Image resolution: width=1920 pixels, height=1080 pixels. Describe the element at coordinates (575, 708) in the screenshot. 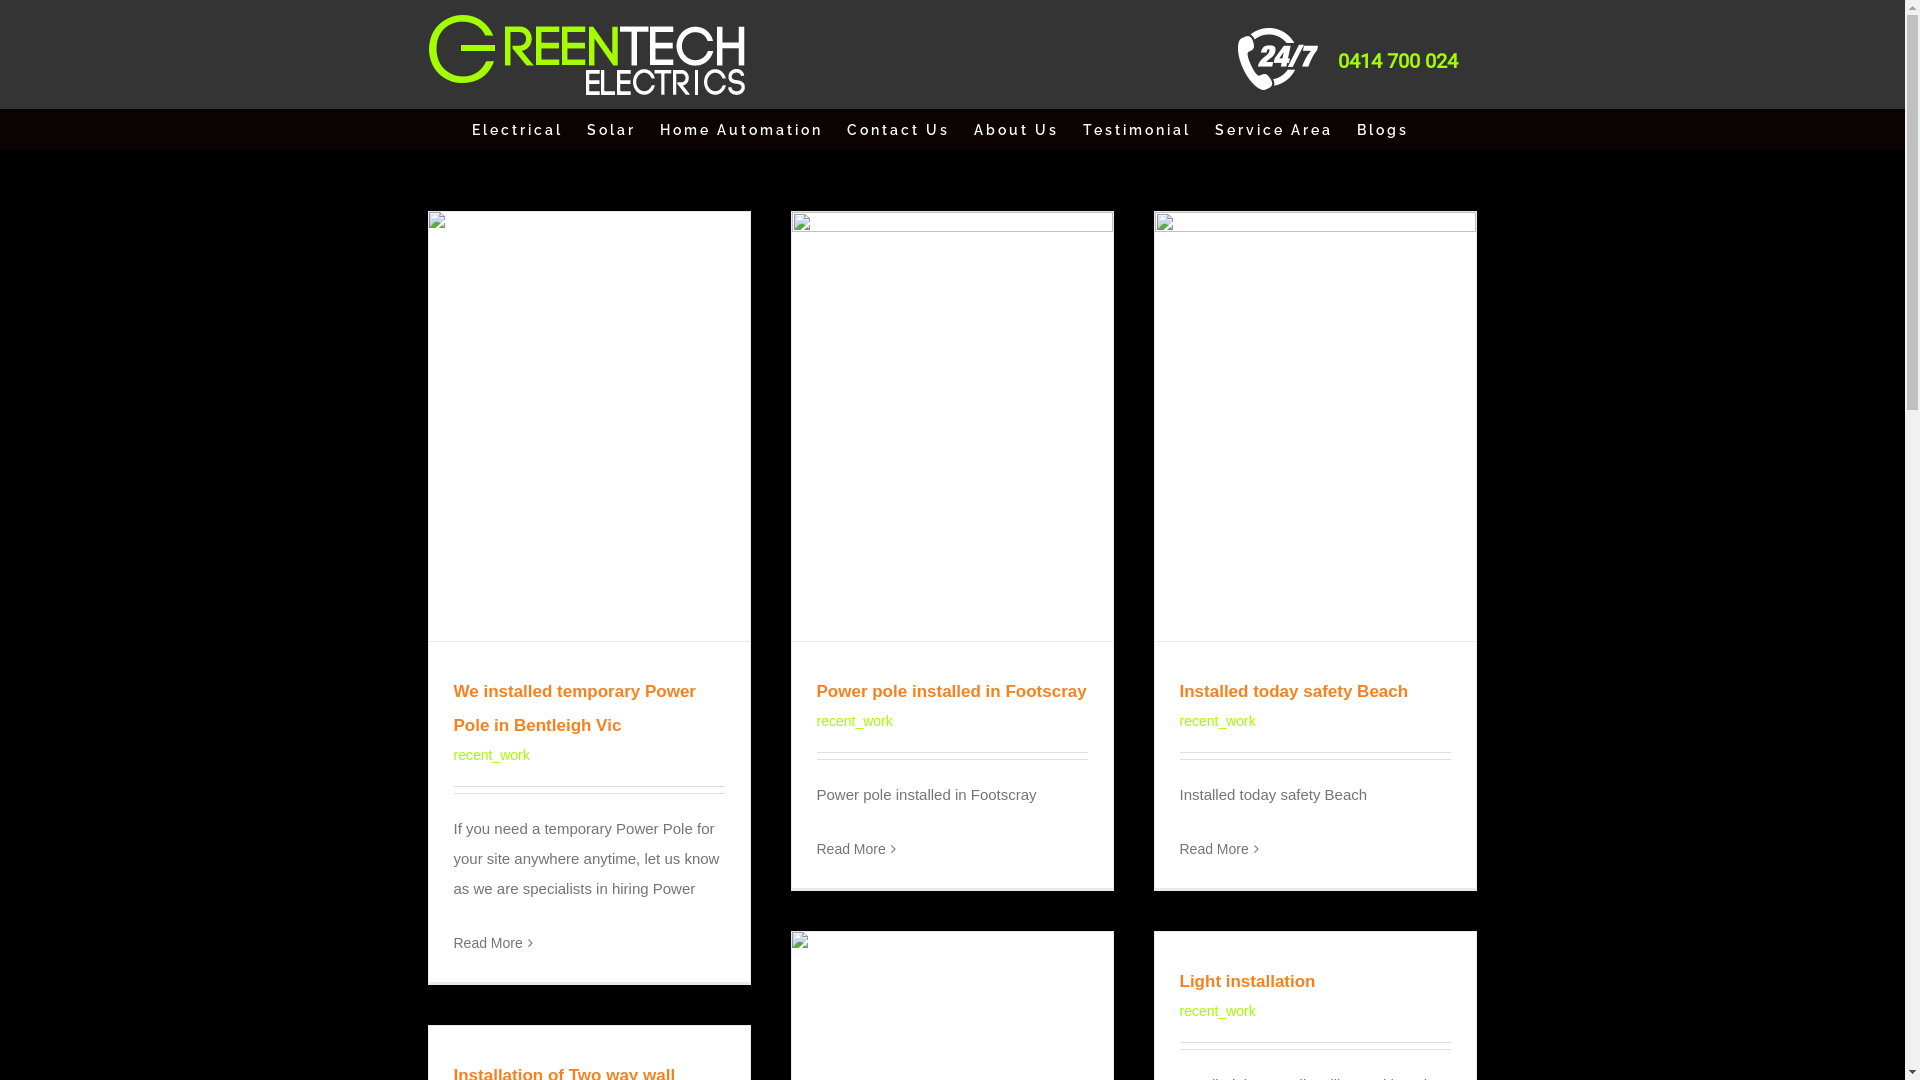

I see `We installed temporary Power Pole in Bentleigh Vic` at that location.